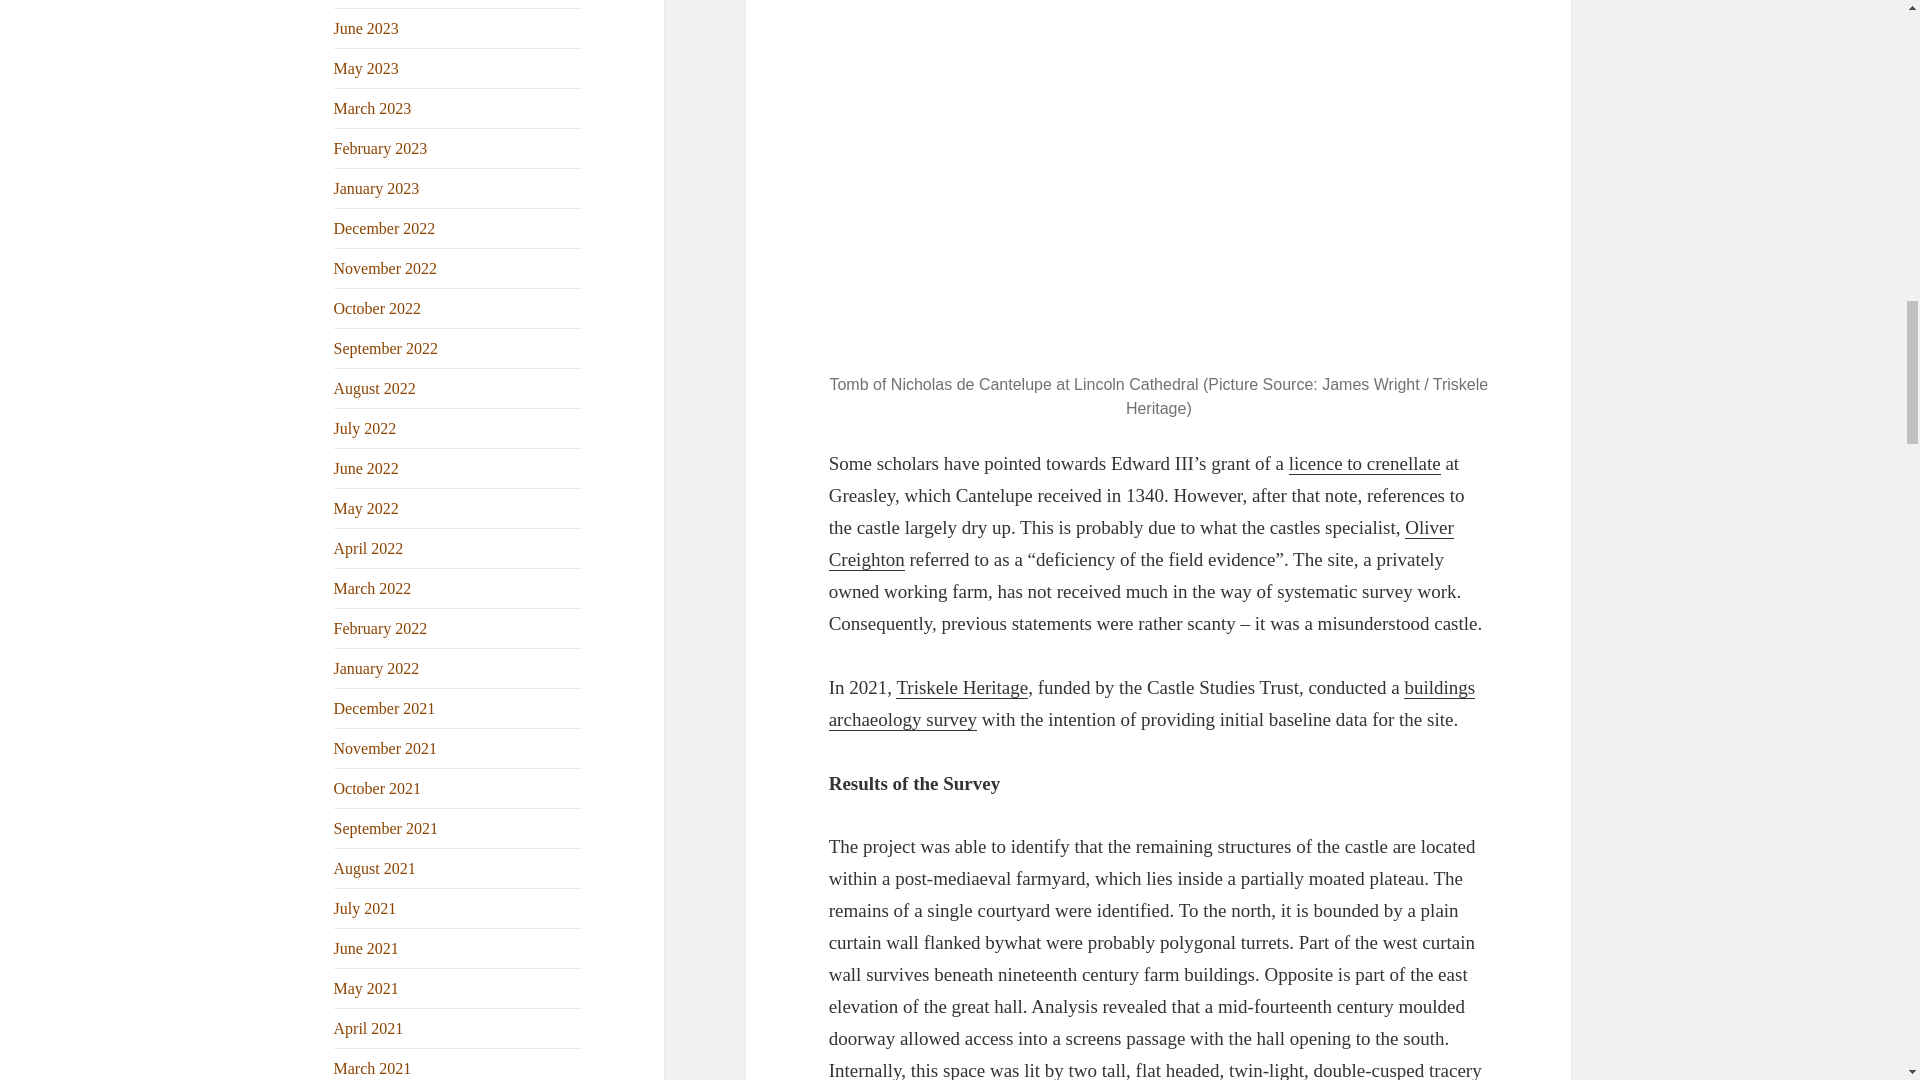 This screenshot has height=1080, width=1920. I want to click on November 2022, so click(386, 268).